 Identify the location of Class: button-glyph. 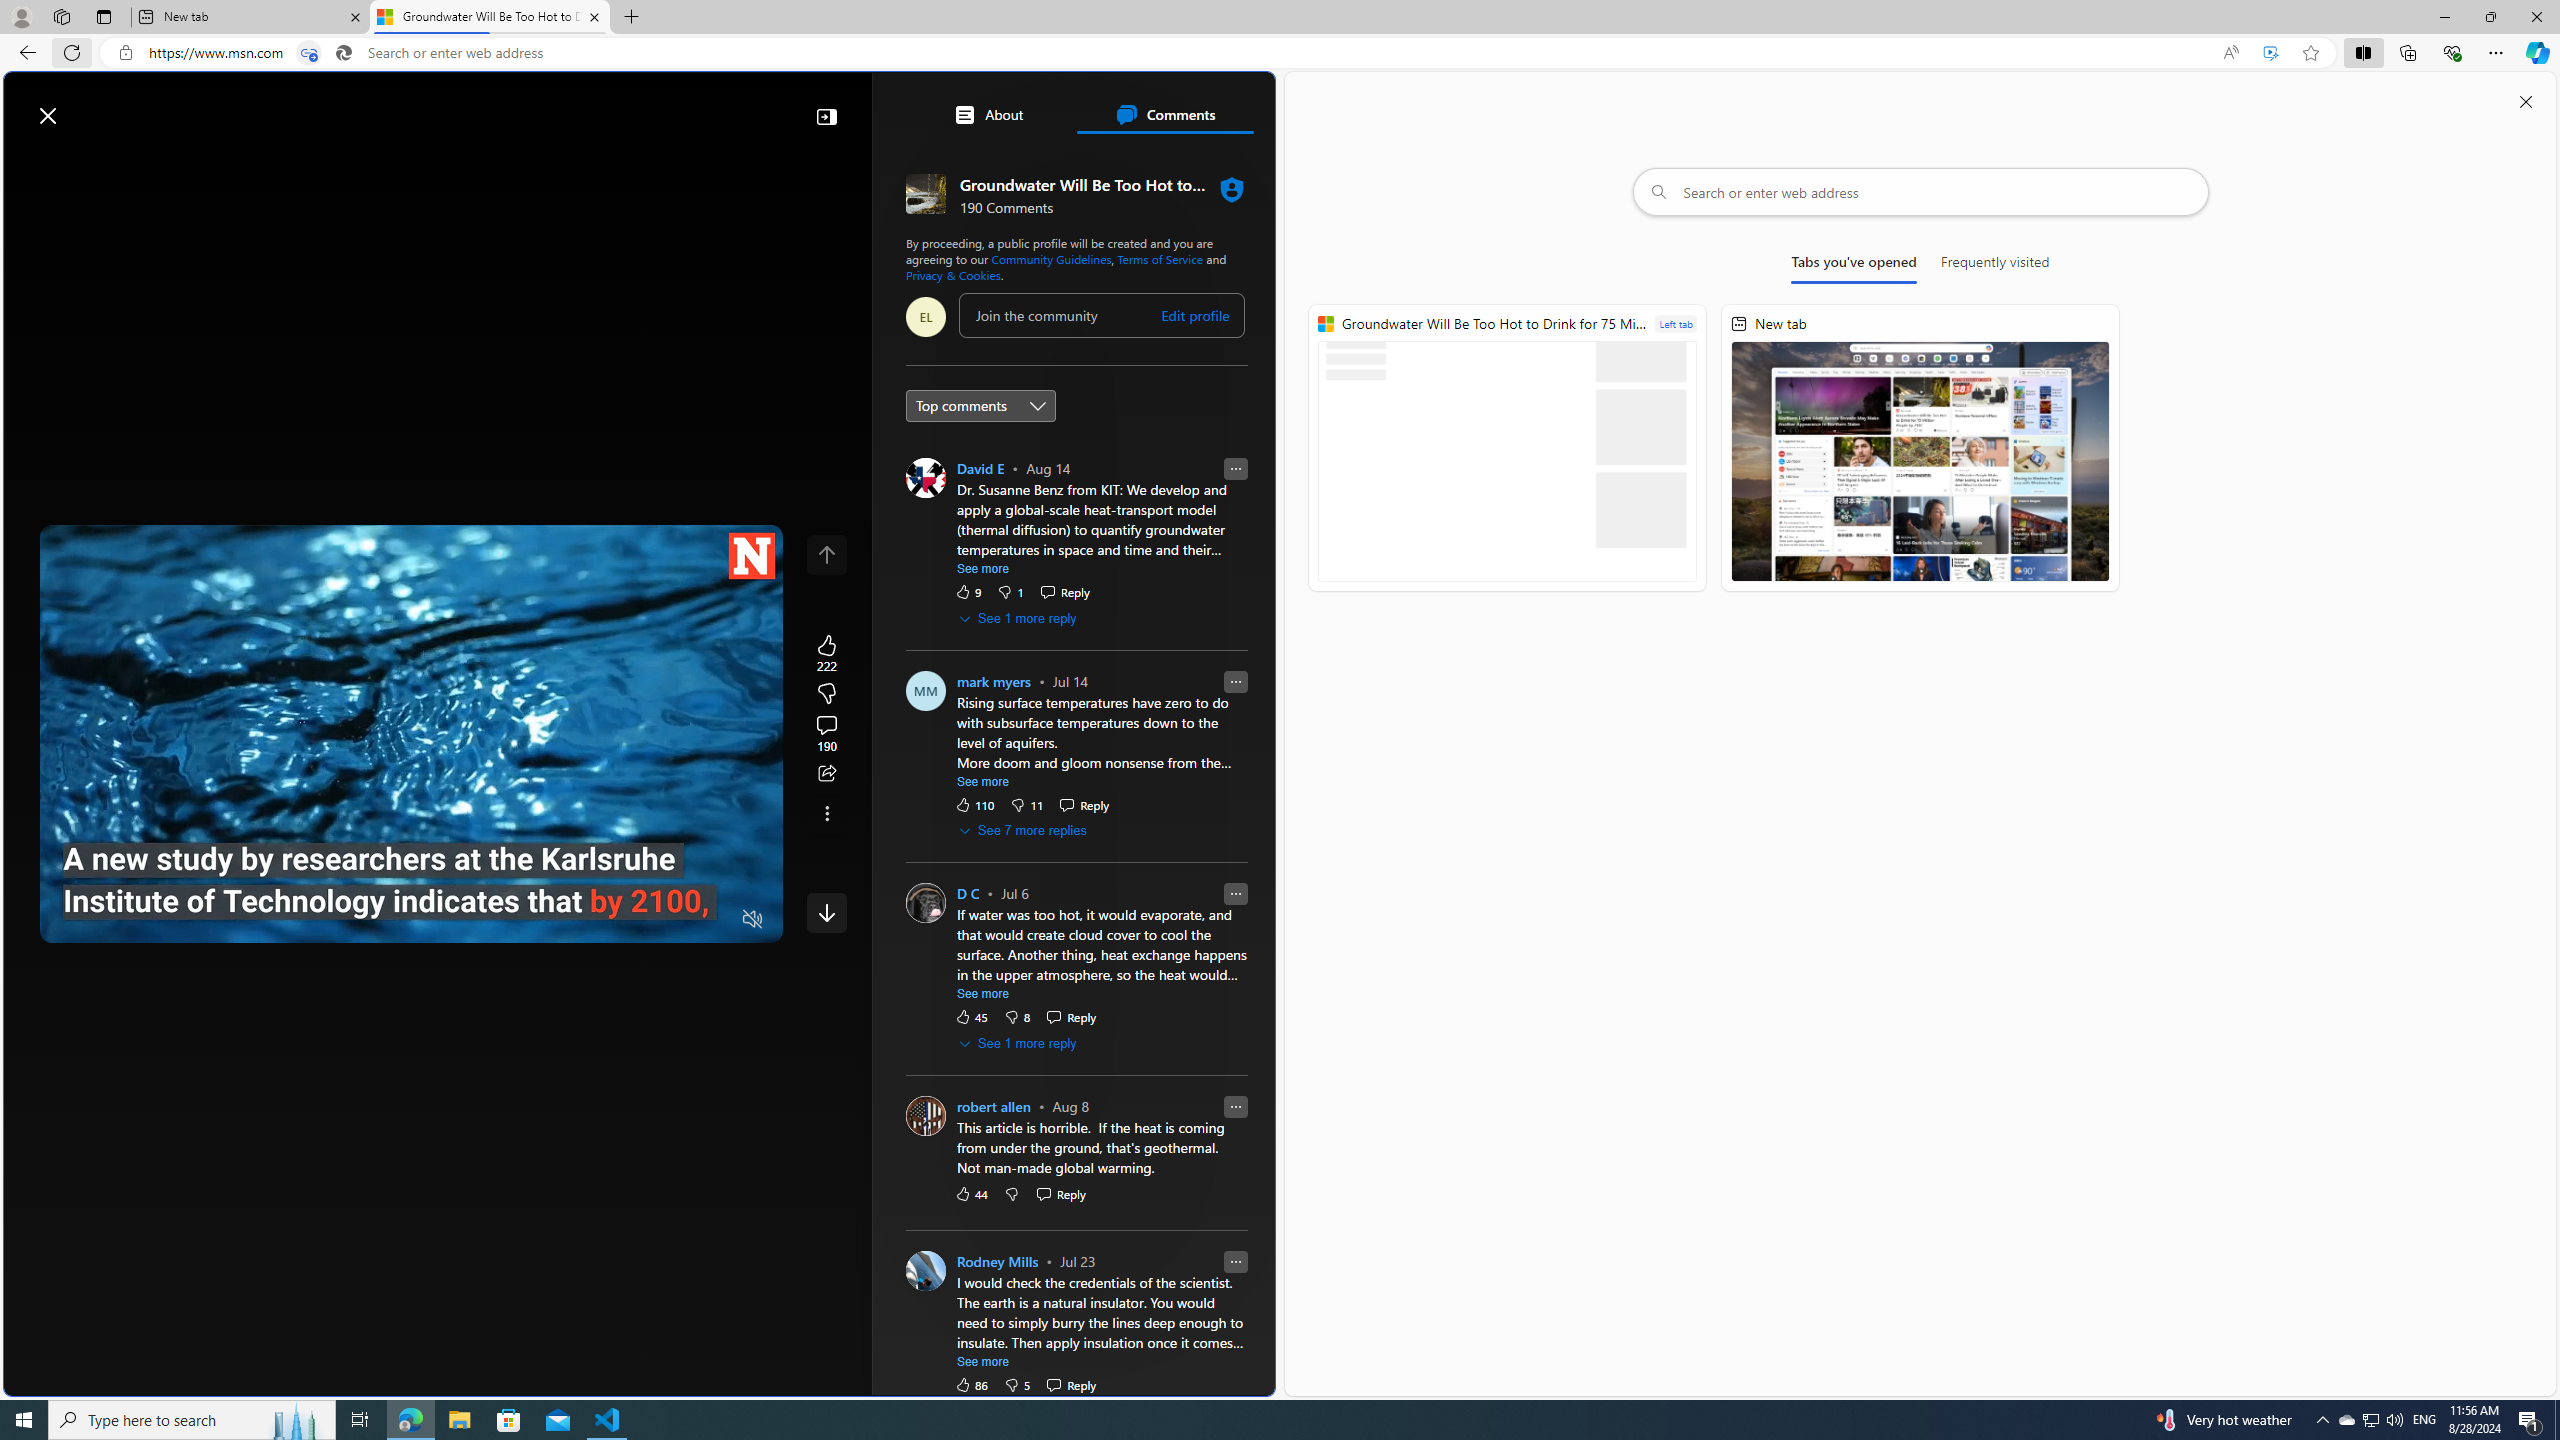
(29, 163).